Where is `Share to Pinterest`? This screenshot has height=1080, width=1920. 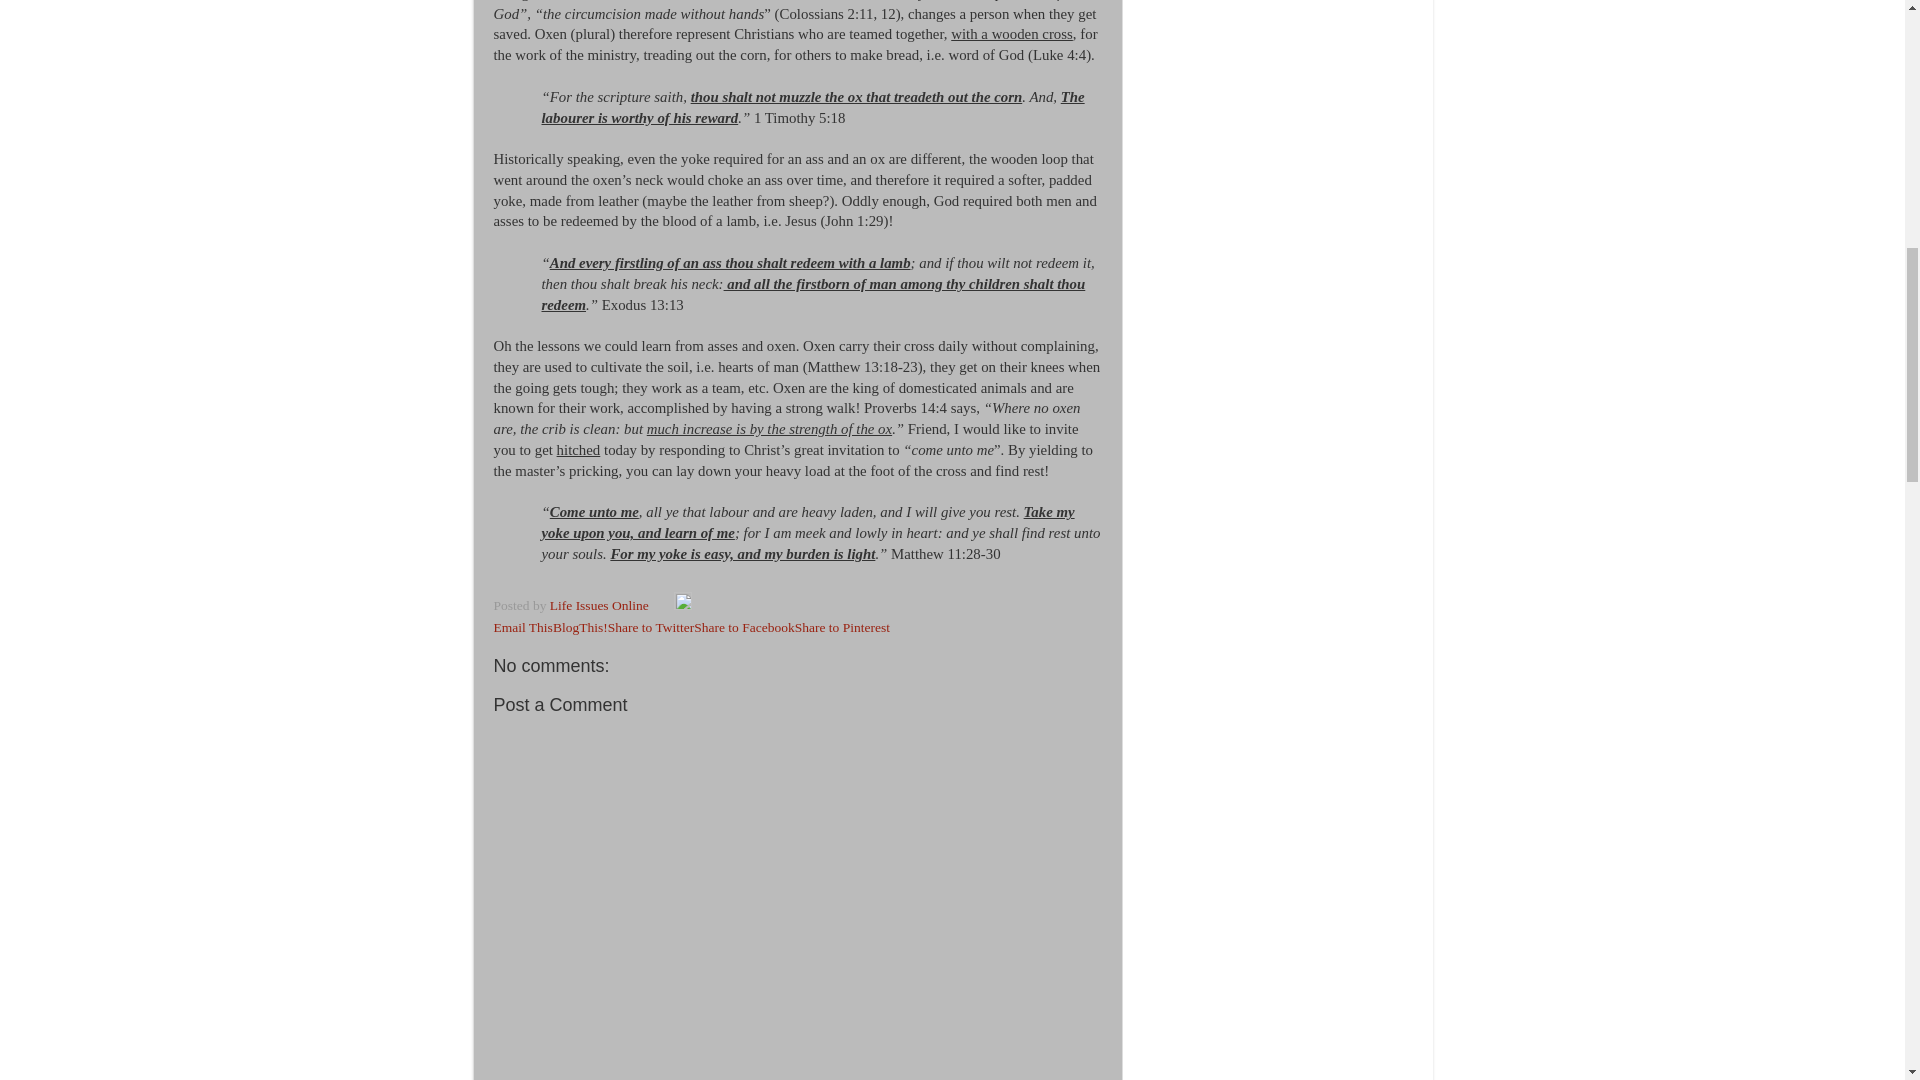
Share to Pinterest is located at coordinates (842, 627).